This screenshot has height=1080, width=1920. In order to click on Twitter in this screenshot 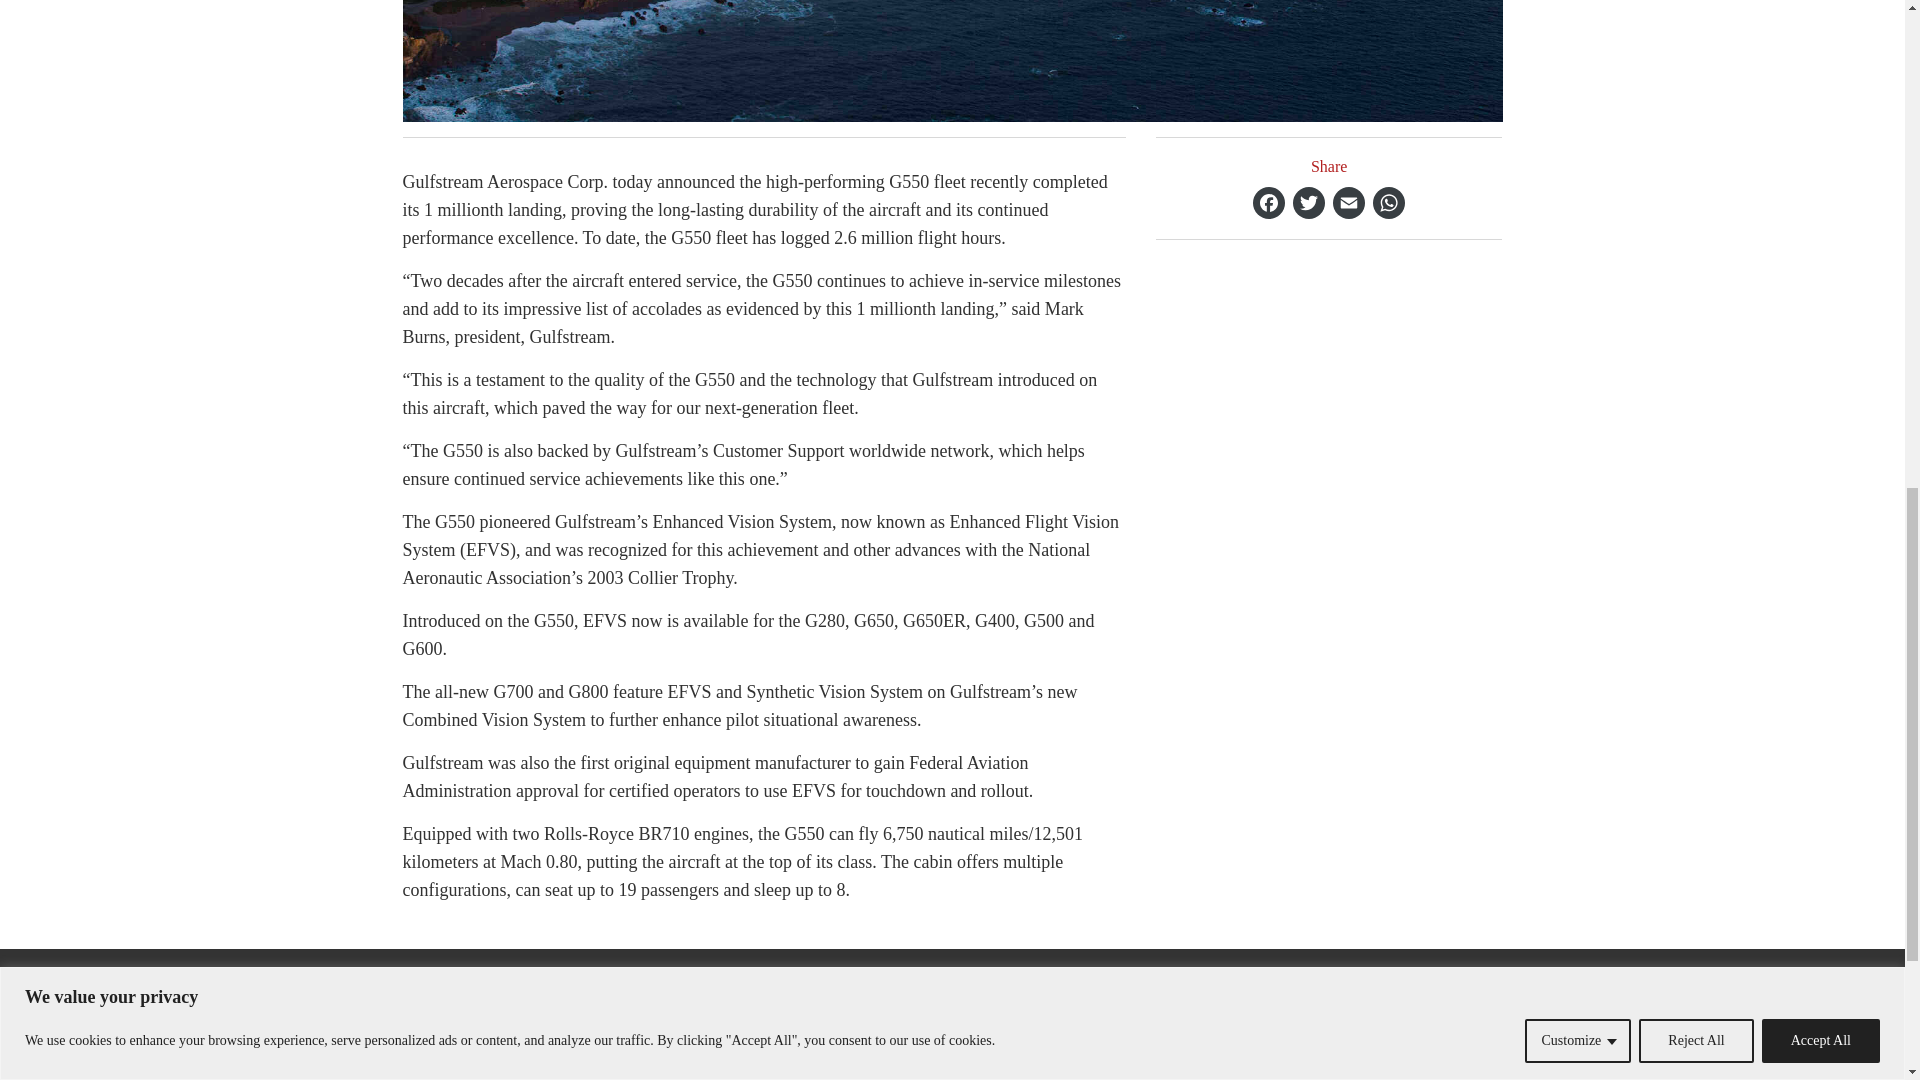, I will do `click(1308, 202)`.